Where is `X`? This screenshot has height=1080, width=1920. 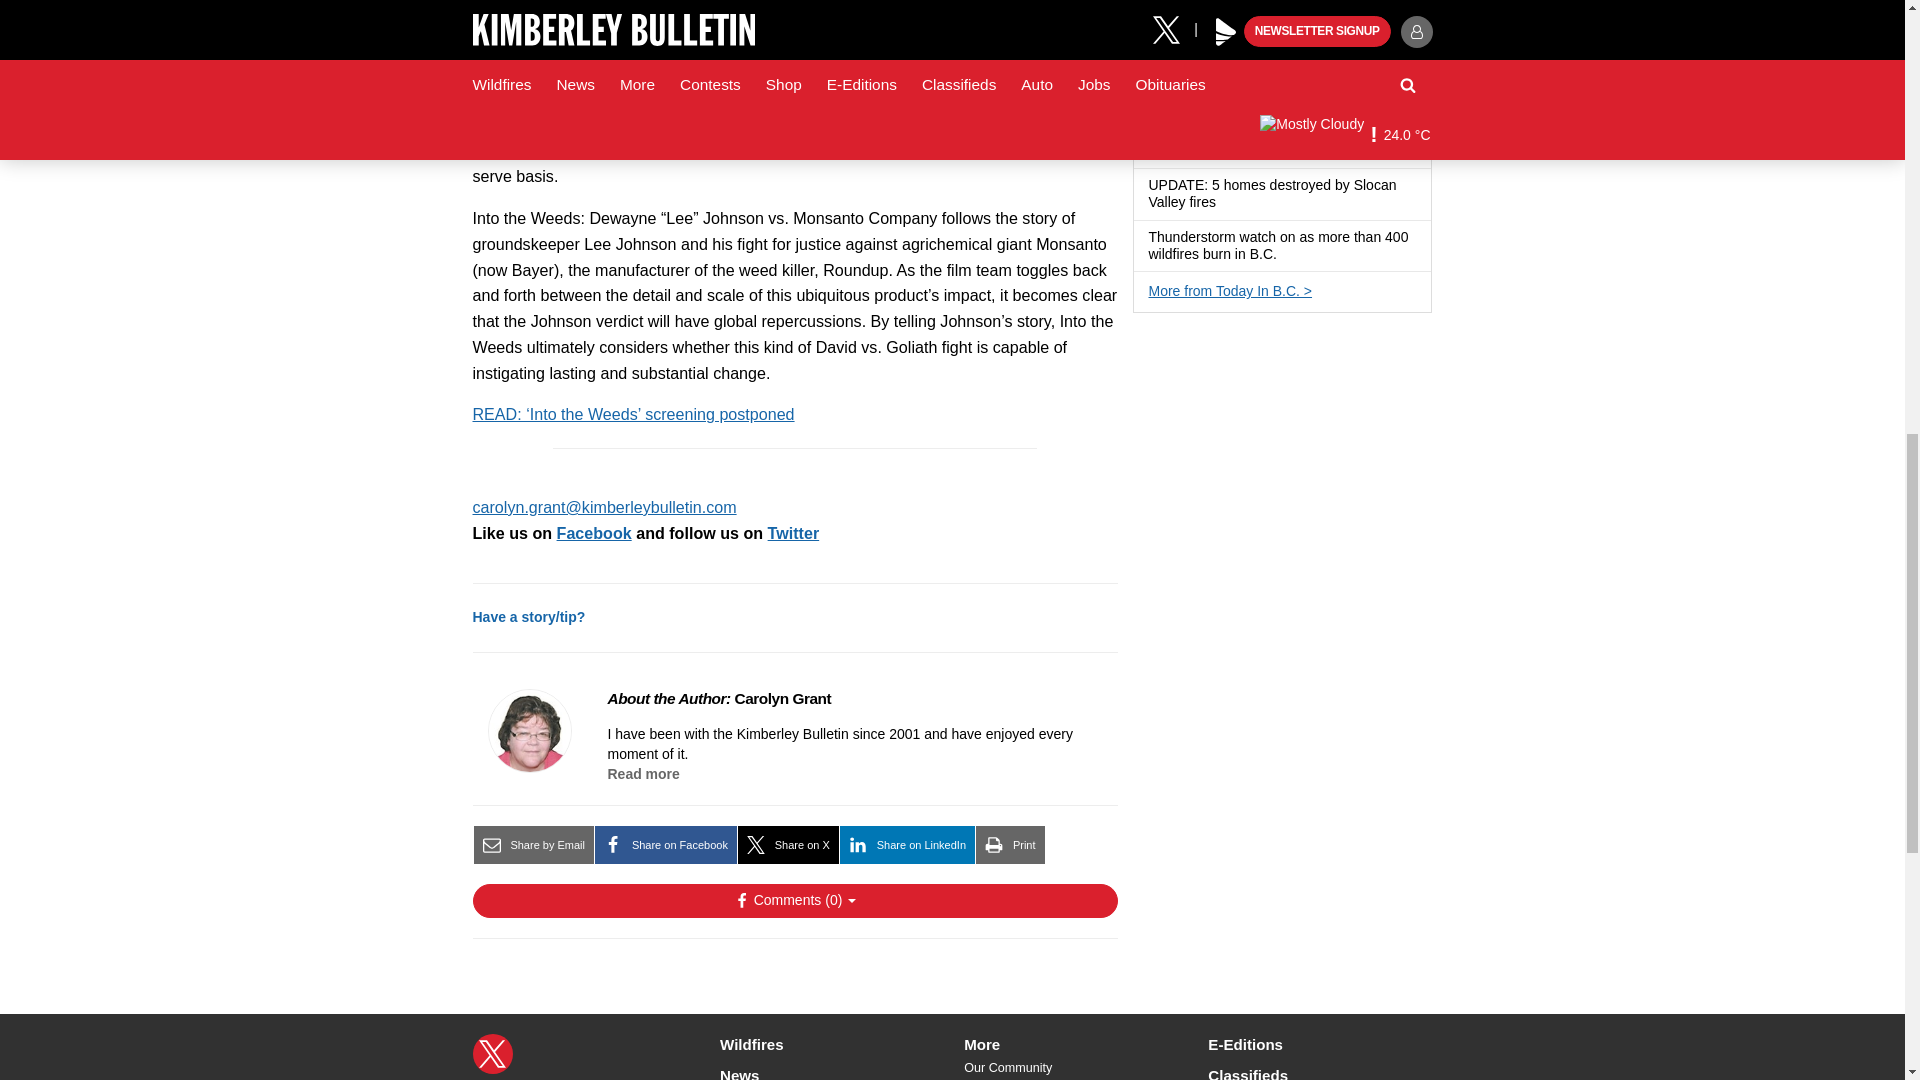
X is located at coordinates (492, 1053).